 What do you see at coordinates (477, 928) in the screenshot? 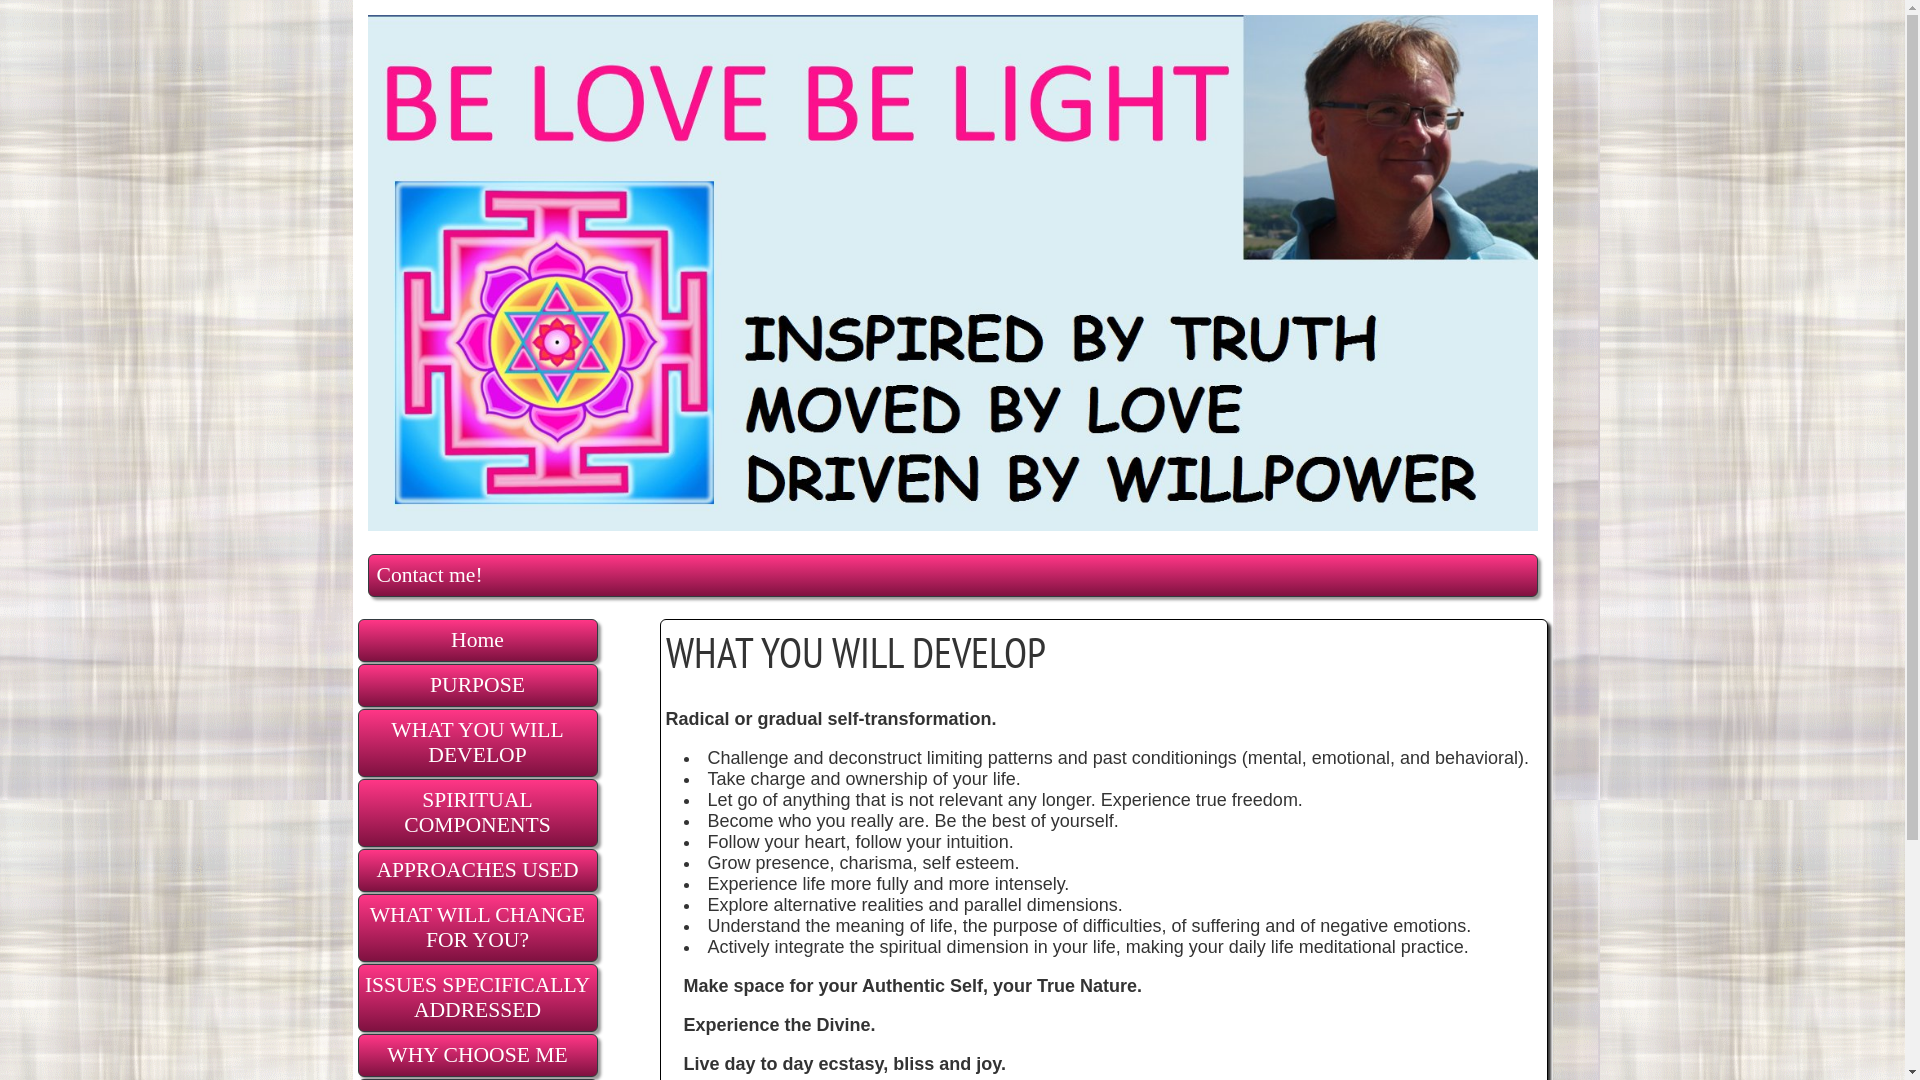
I see `WHAT WILL CHANGE FOR YOU?` at bounding box center [477, 928].